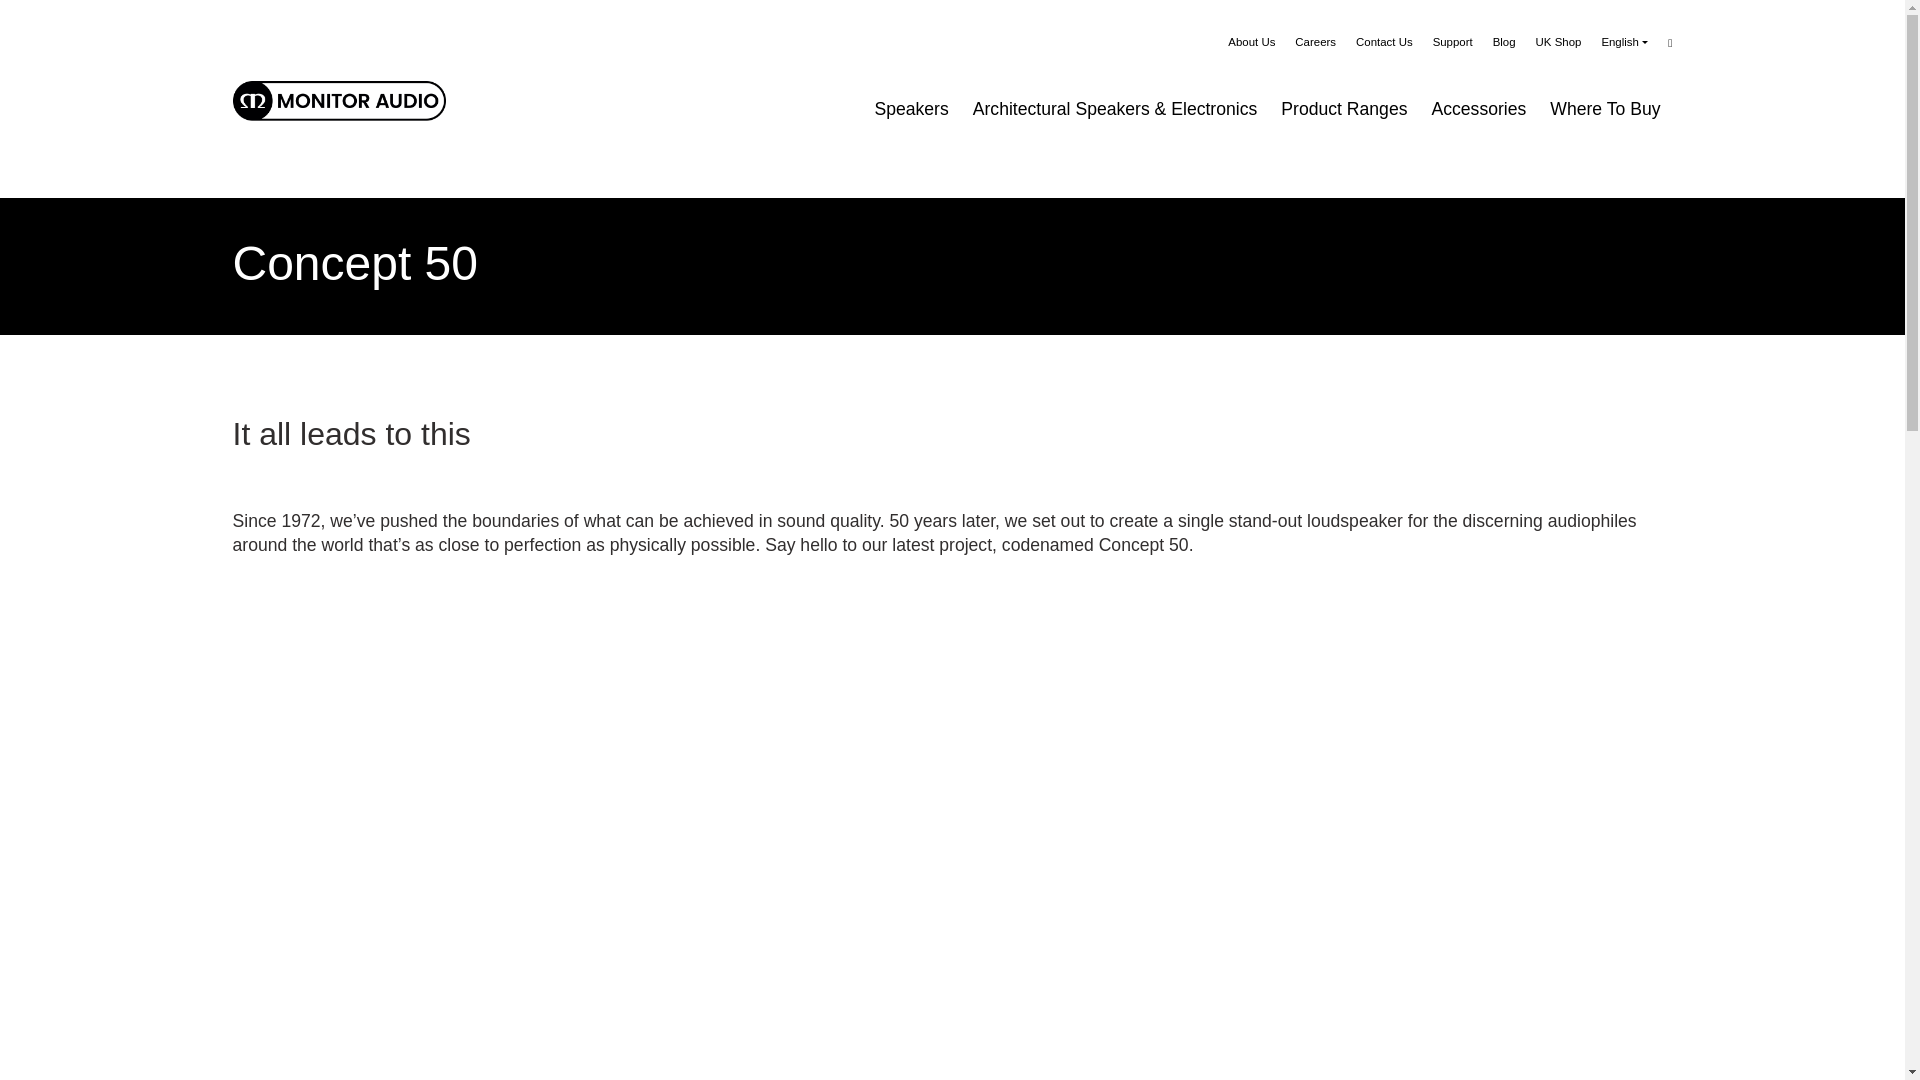 The width and height of the screenshot is (1920, 1080). Describe the element at coordinates (1344, 108) in the screenshot. I see `Product Ranges` at that location.